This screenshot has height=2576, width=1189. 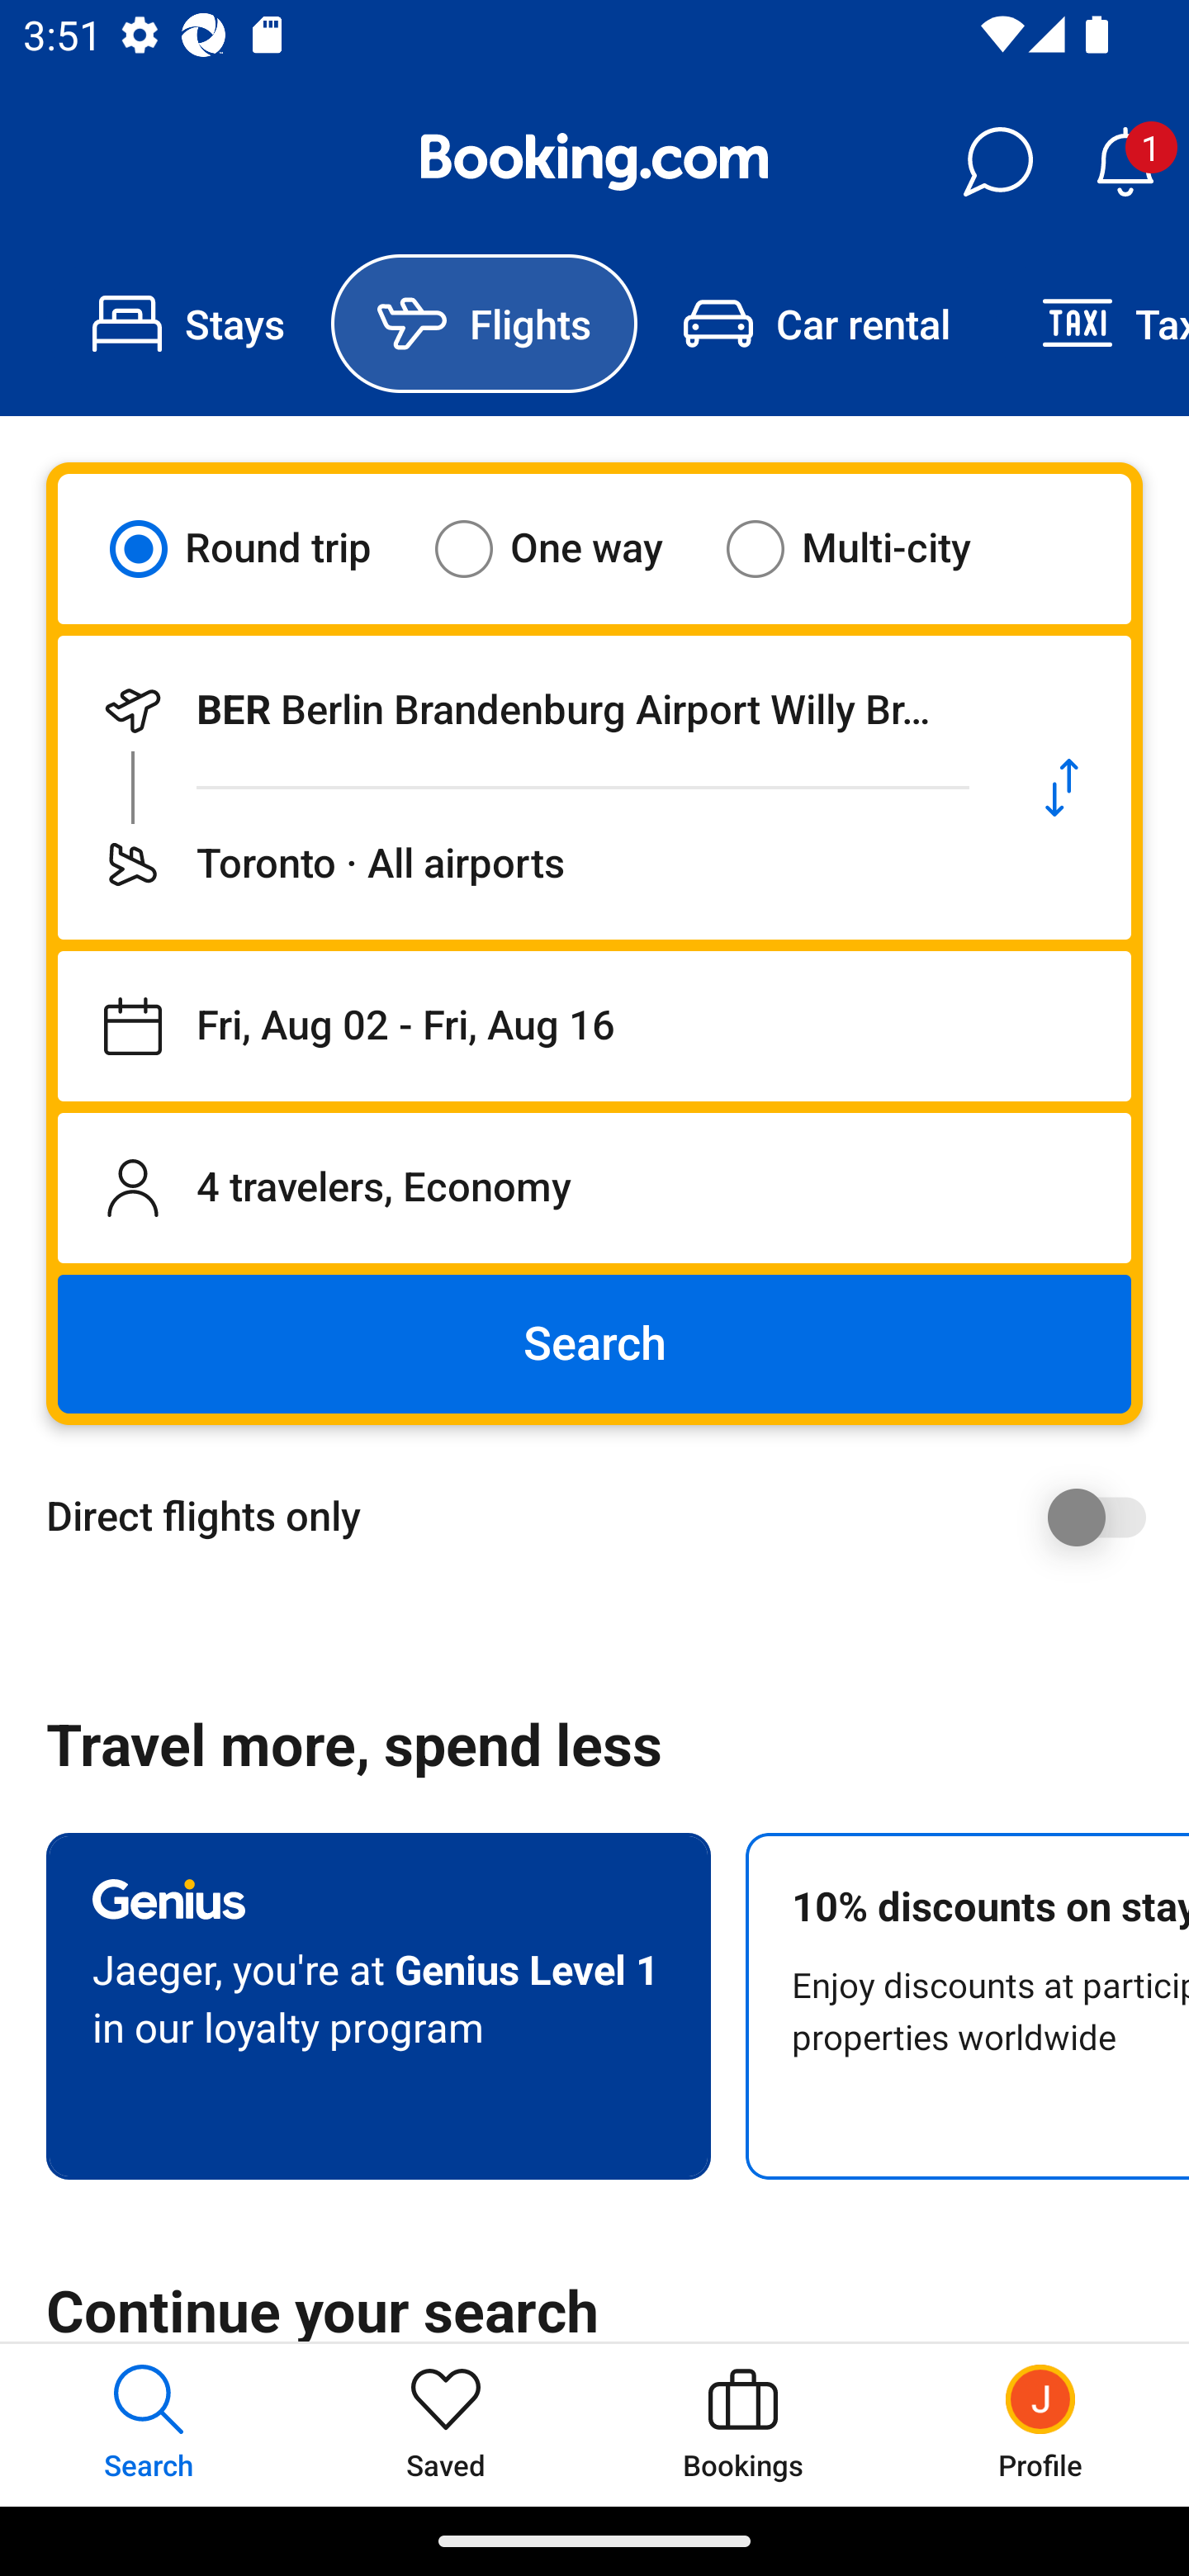 What do you see at coordinates (594, 1026) in the screenshot?
I see `Departing on Fri, Aug 02, returning on Fri, Aug 16` at bounding box center [594, 1026].